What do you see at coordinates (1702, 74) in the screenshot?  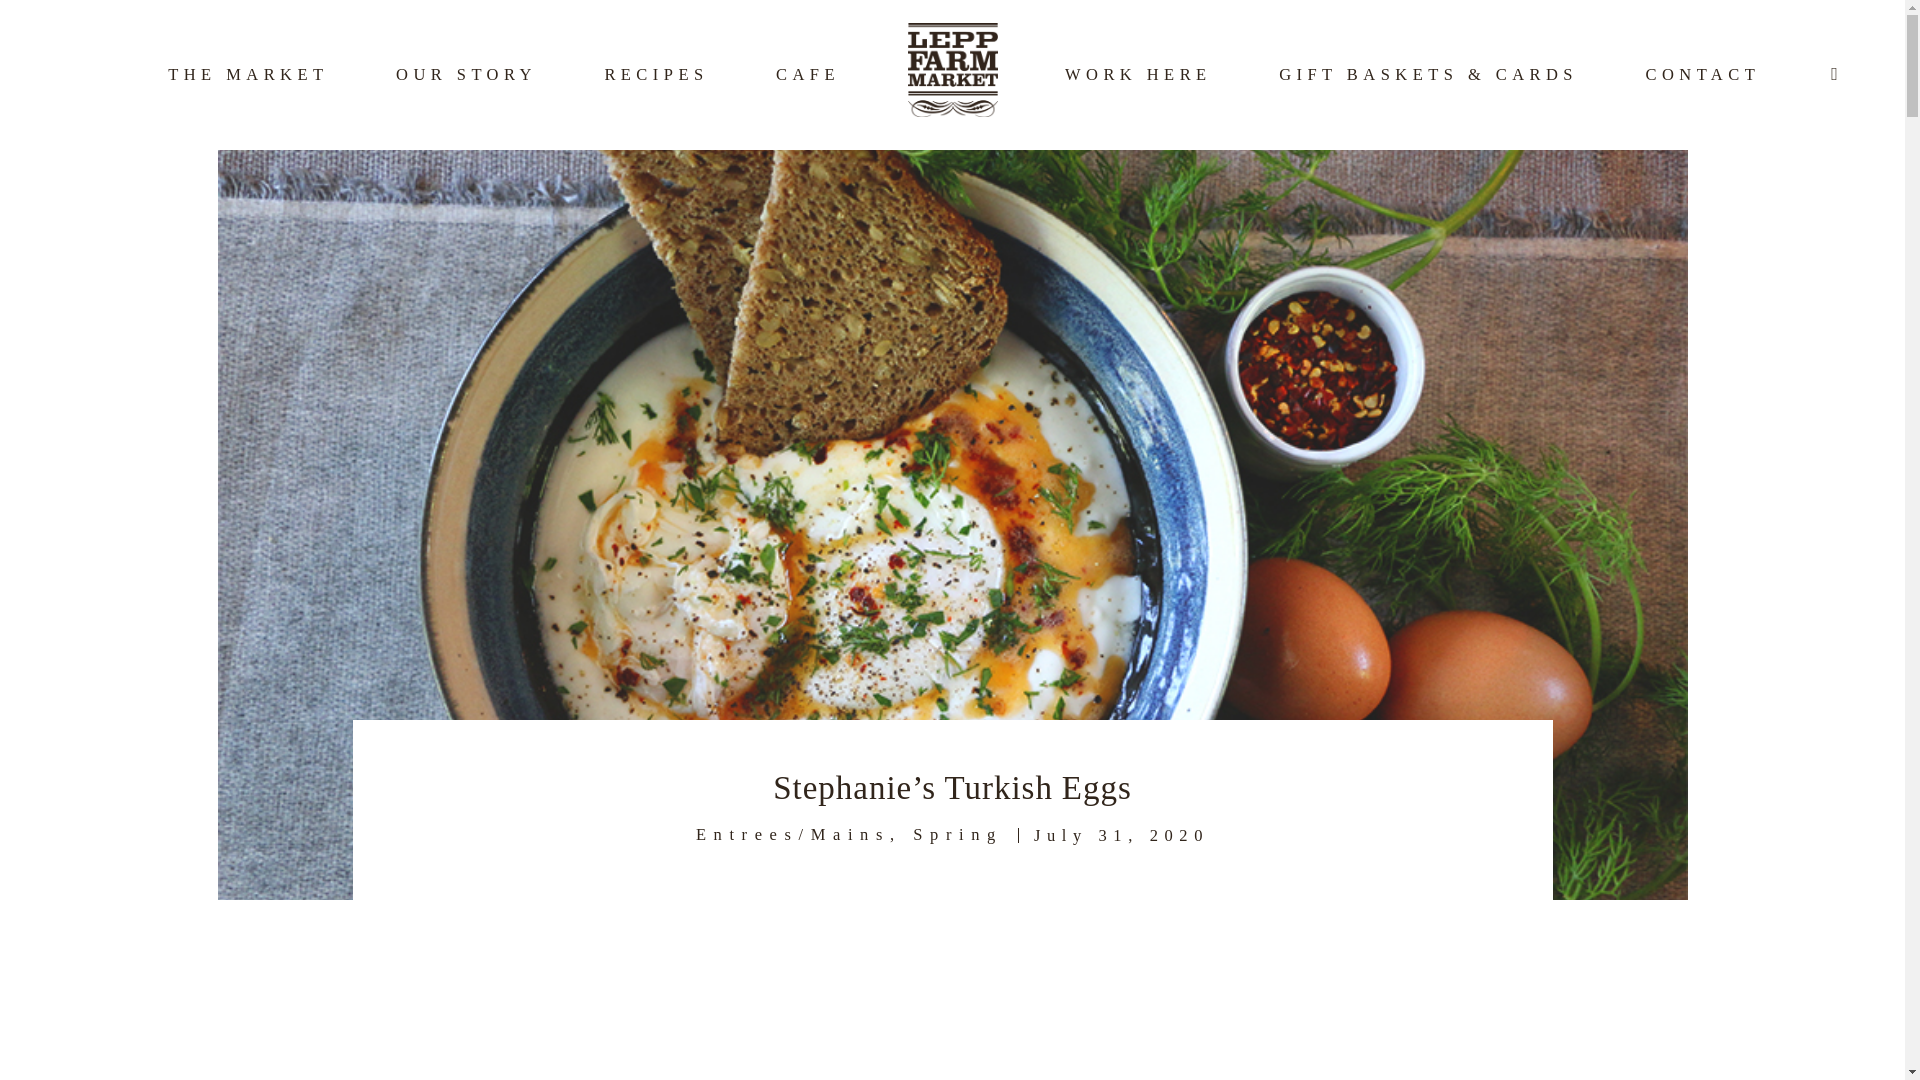 I see `CONTACT` at bounding box center [1702, 74].